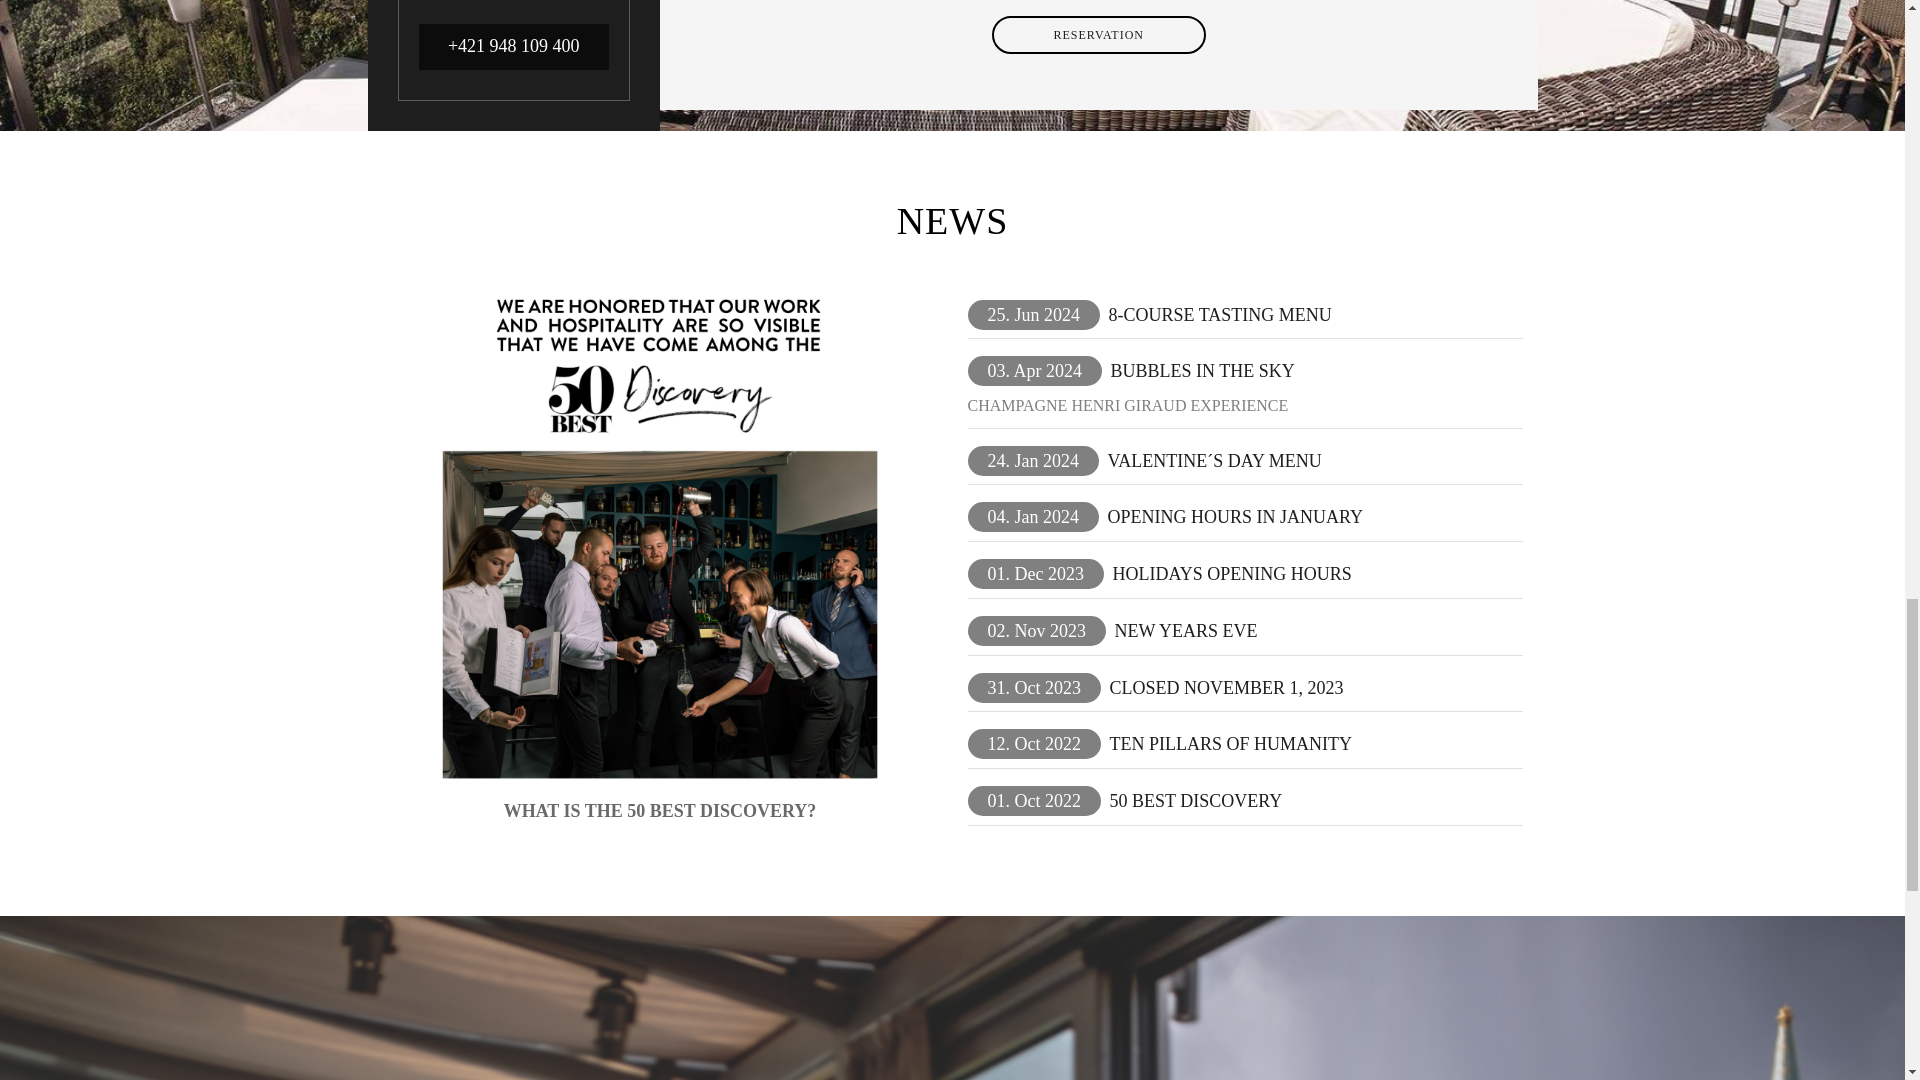  Describe the element at coordinates (1195, 801) in the screenshot. I see `50 BEST DISCOVERY` at that location.